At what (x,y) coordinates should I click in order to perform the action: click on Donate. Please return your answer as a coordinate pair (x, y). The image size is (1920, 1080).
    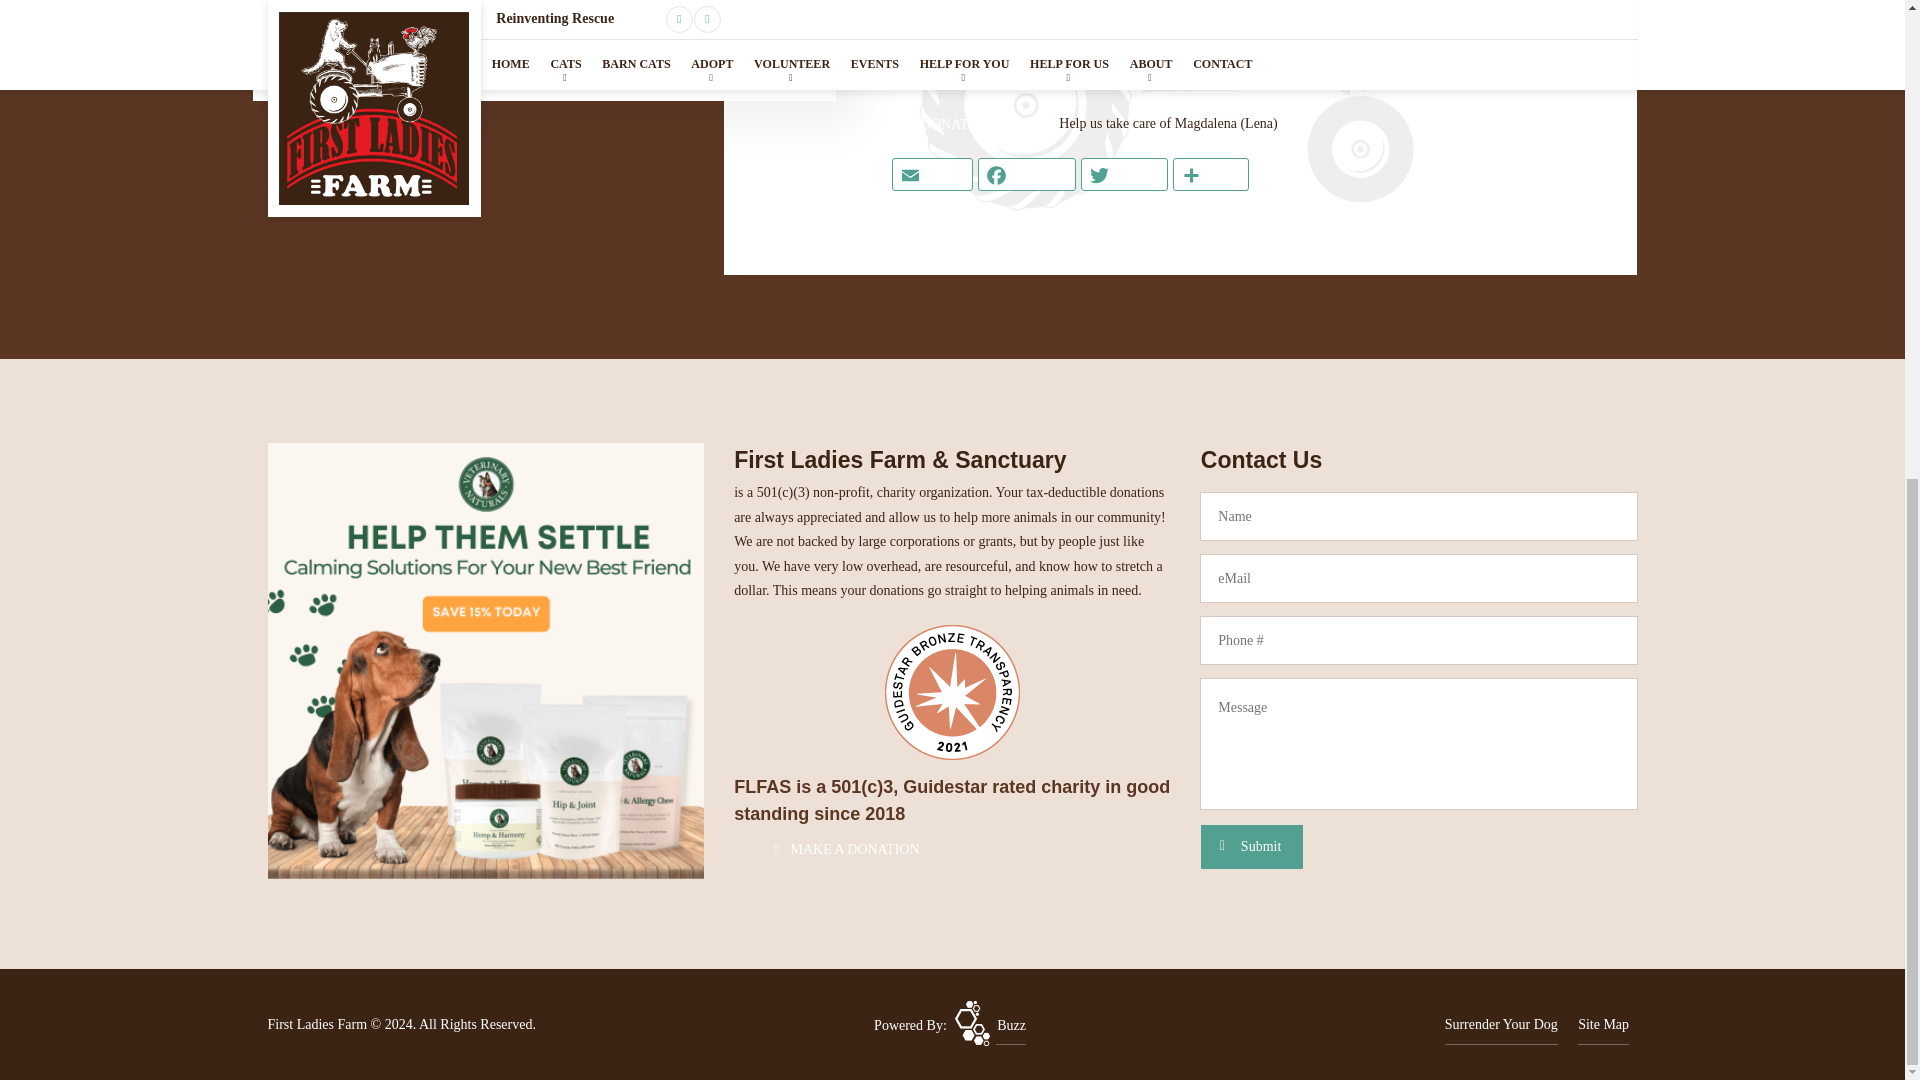
    Looking at the image, I should click on (836, 850).